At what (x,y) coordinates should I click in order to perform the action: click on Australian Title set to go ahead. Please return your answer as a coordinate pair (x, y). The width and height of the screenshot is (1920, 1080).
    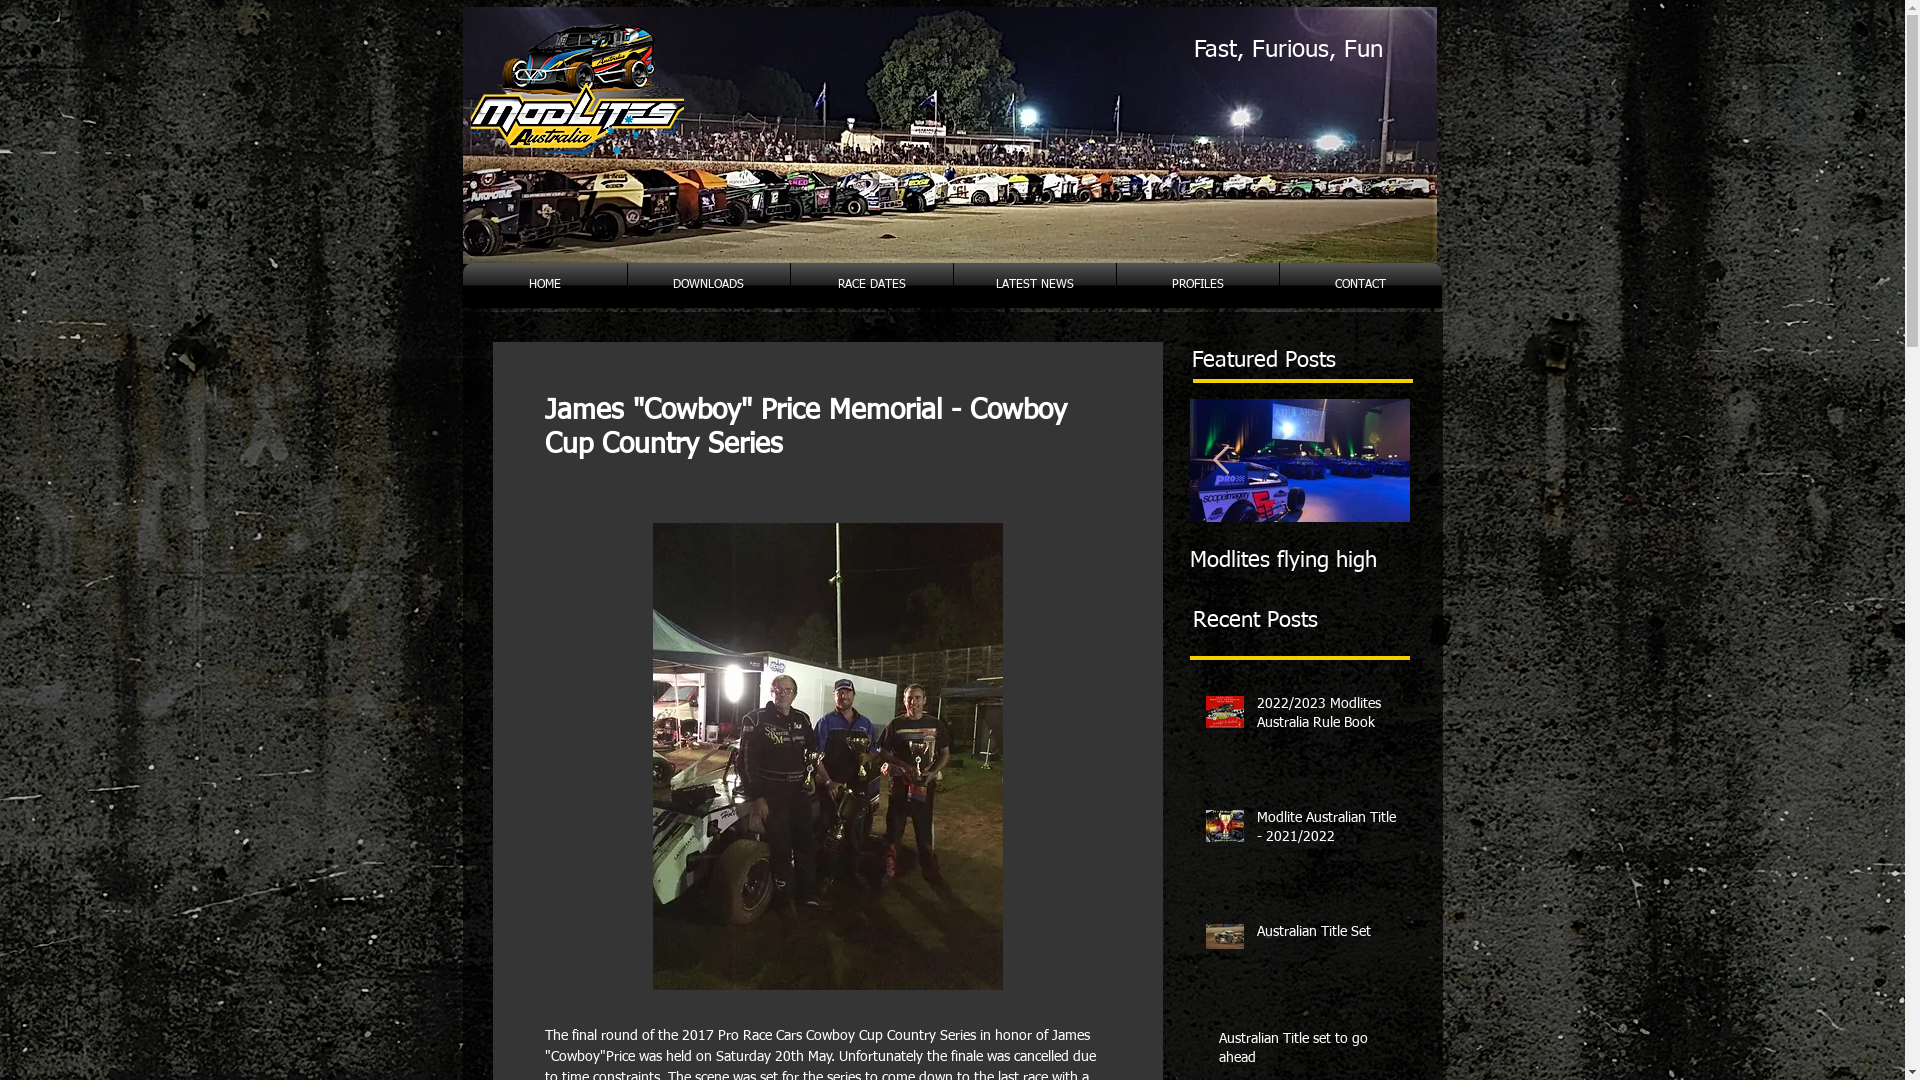
    Looking at the image, I should click on (1309, 1054).